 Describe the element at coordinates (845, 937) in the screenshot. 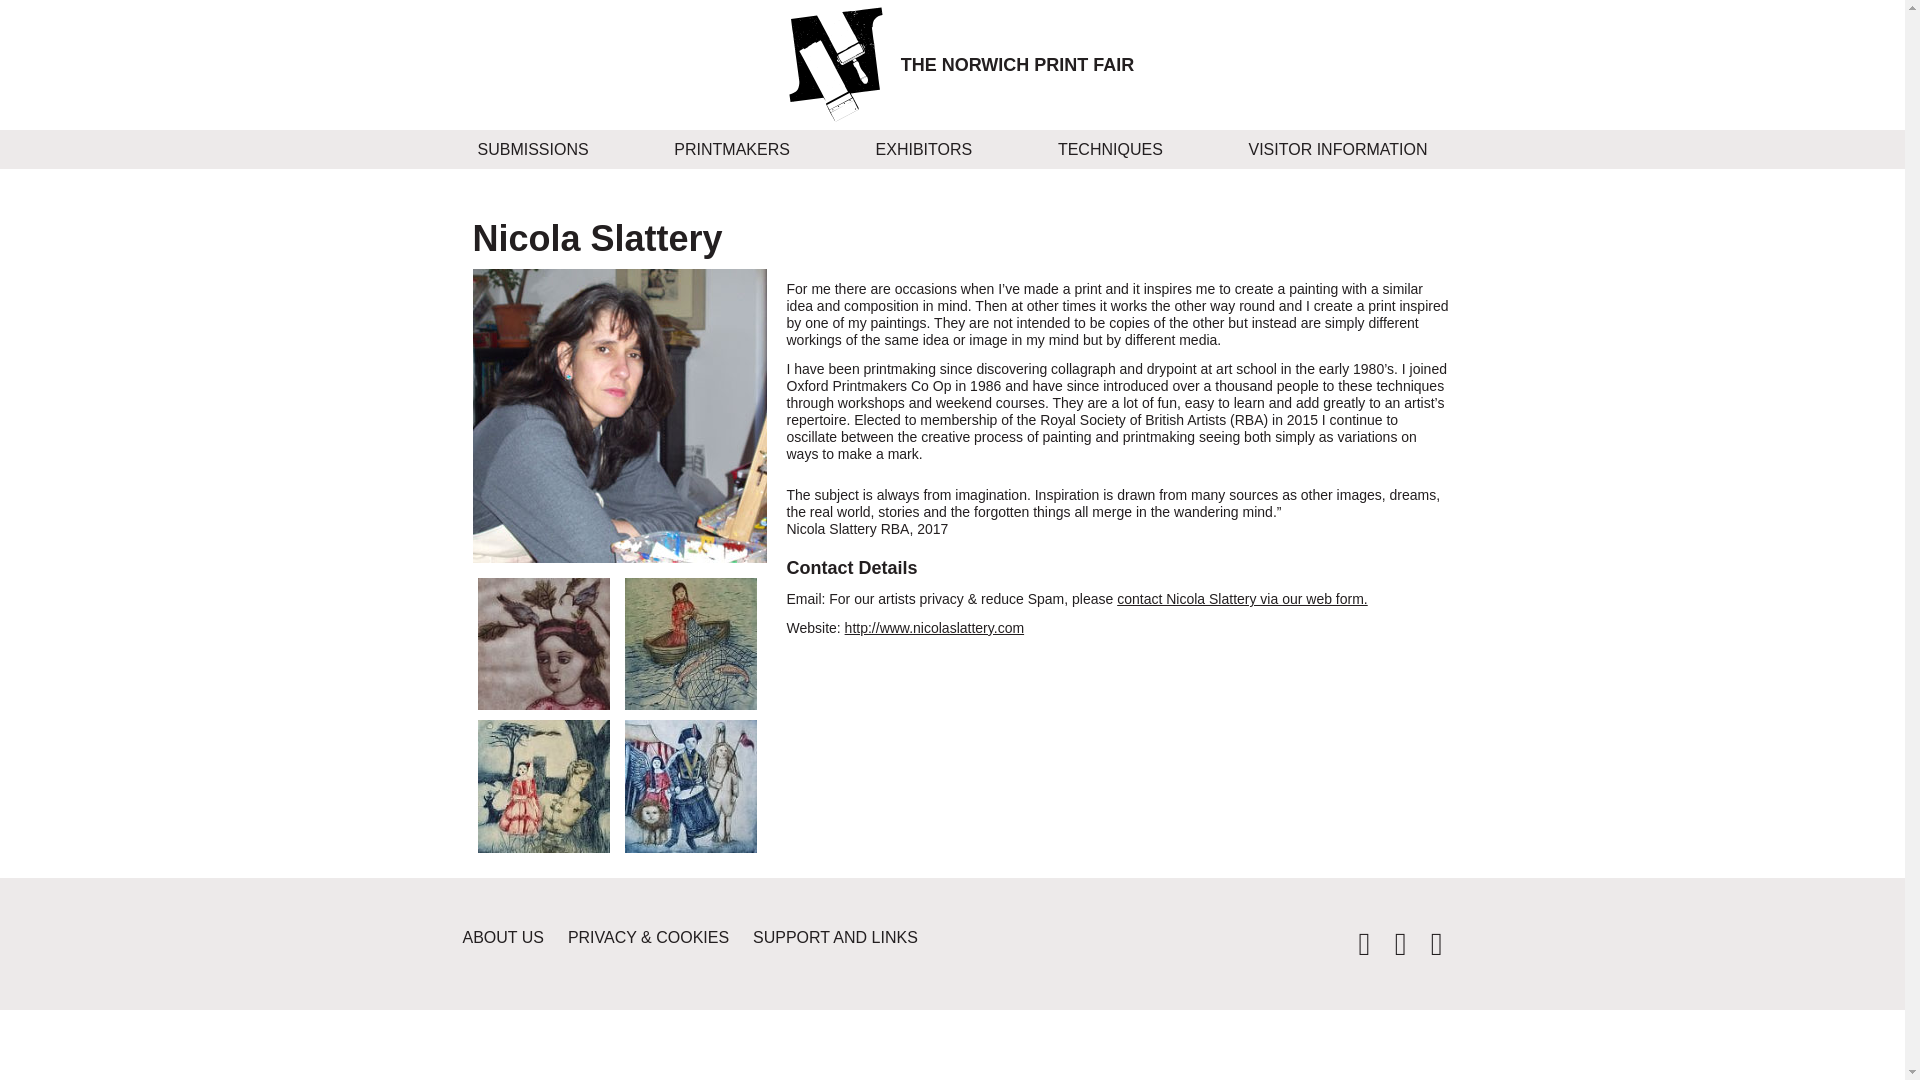

I see `SUPPORT AND LINKS` at that location.